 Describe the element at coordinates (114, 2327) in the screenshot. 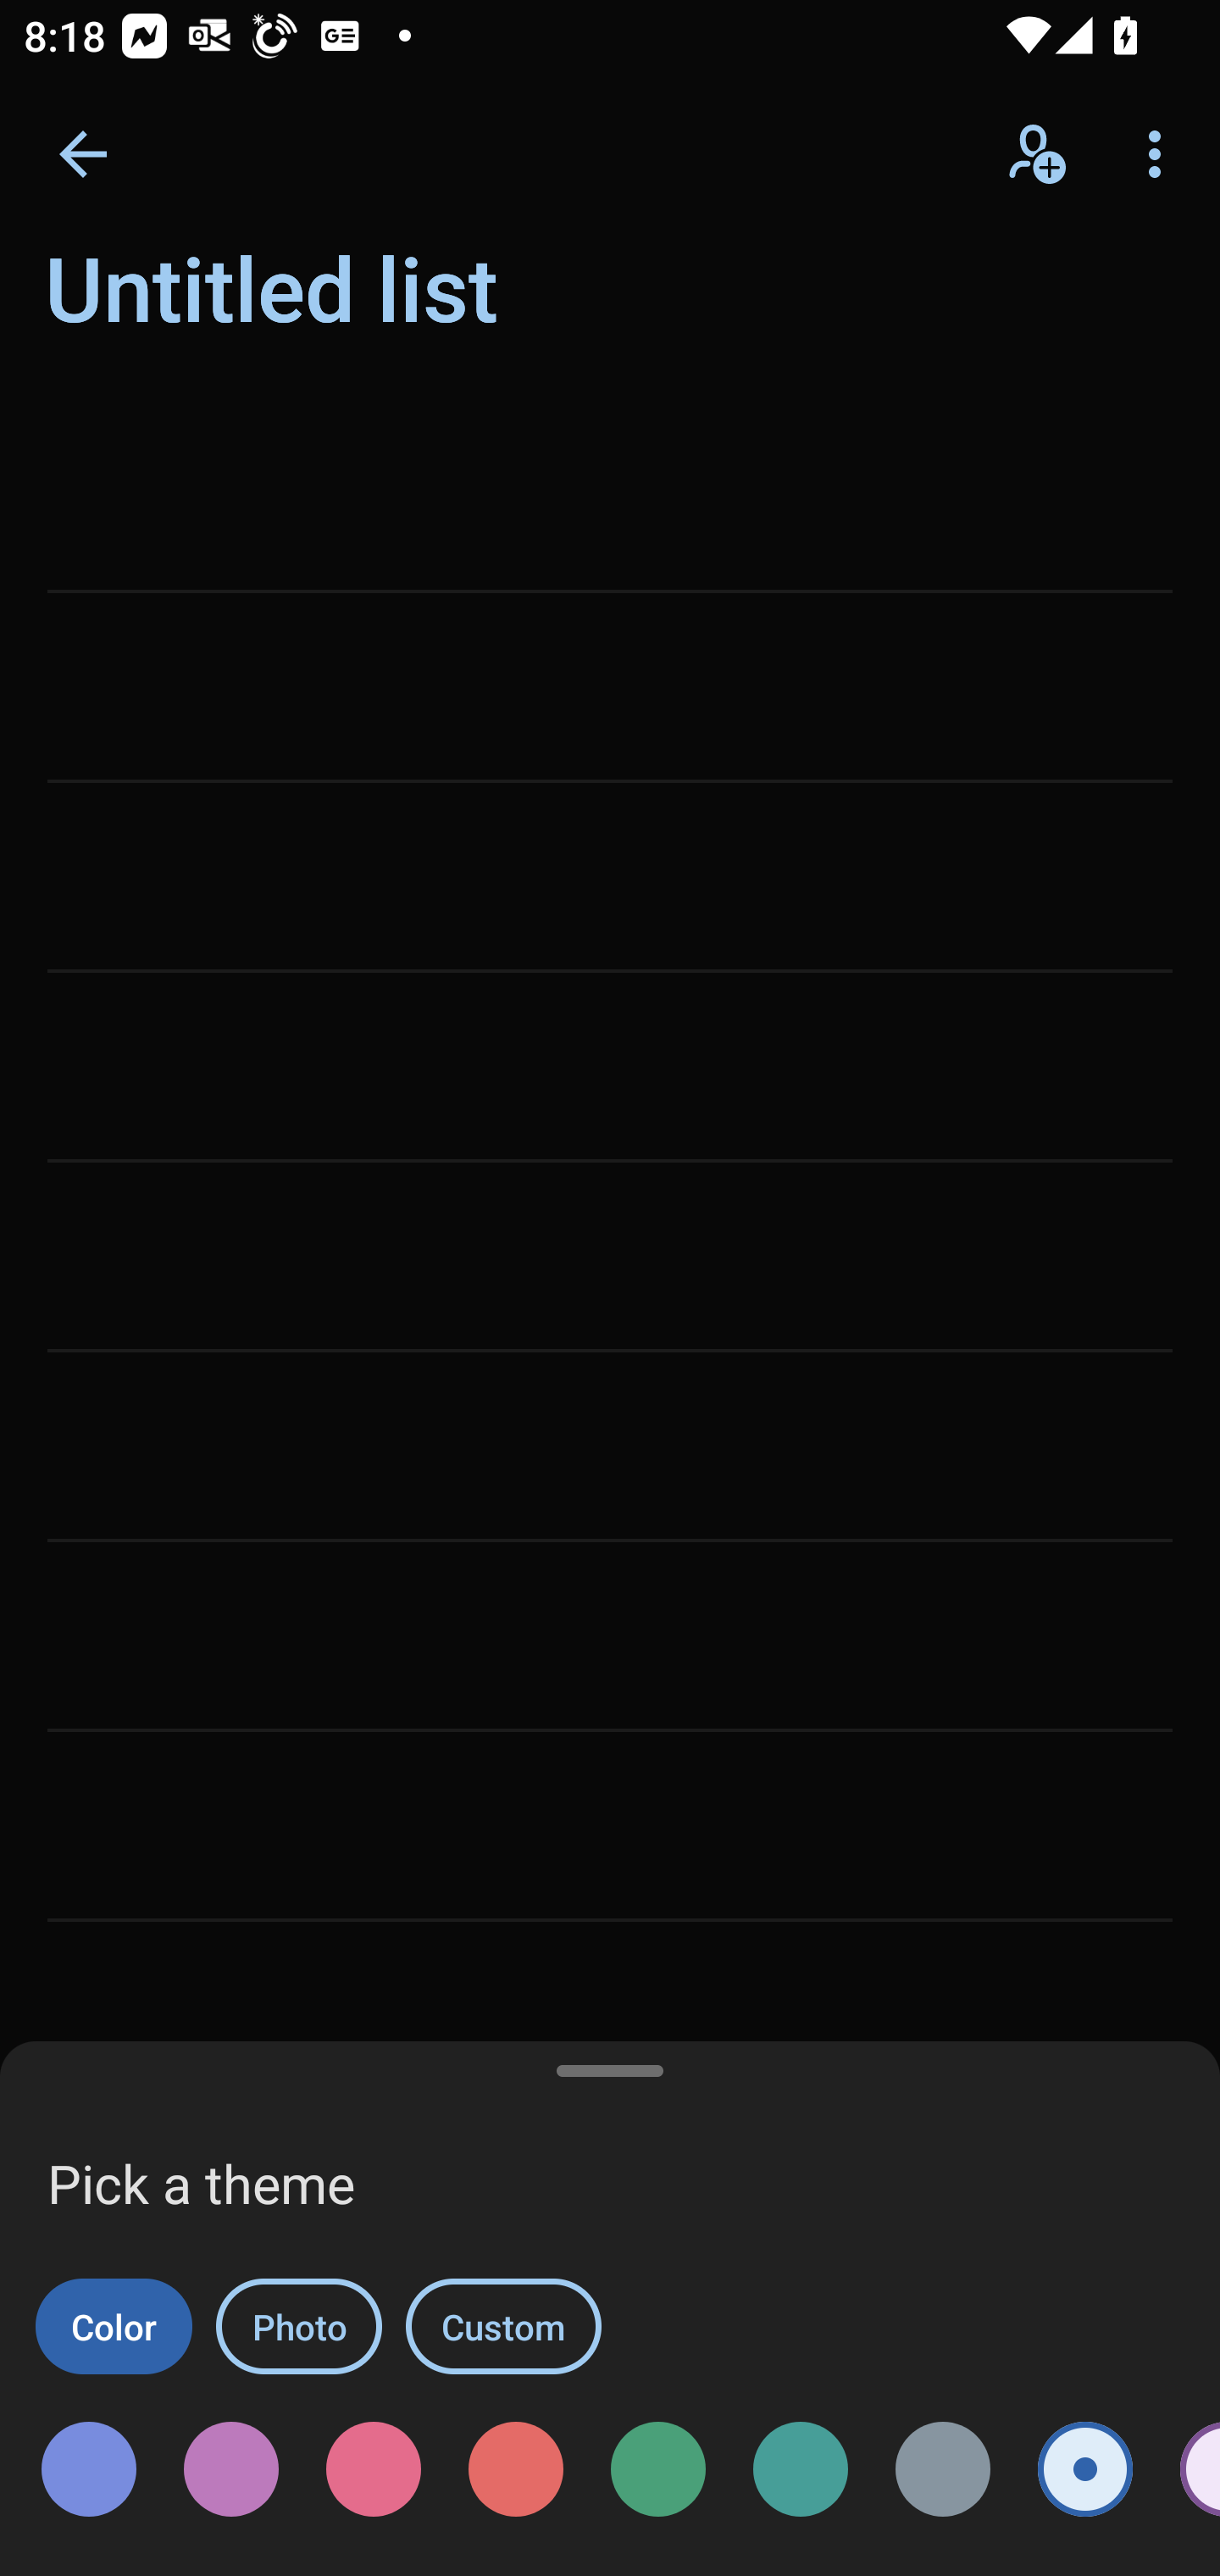

I see `Color Color category` at that location.